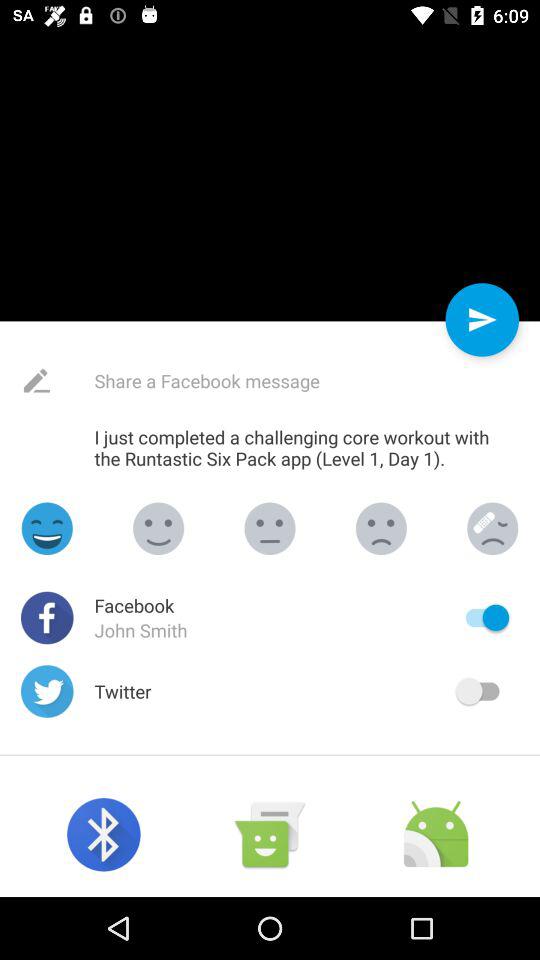  What do you see at coordinates (492, 528) in the screenshot?
I see `smile selection` at bounding box center [492, 528].